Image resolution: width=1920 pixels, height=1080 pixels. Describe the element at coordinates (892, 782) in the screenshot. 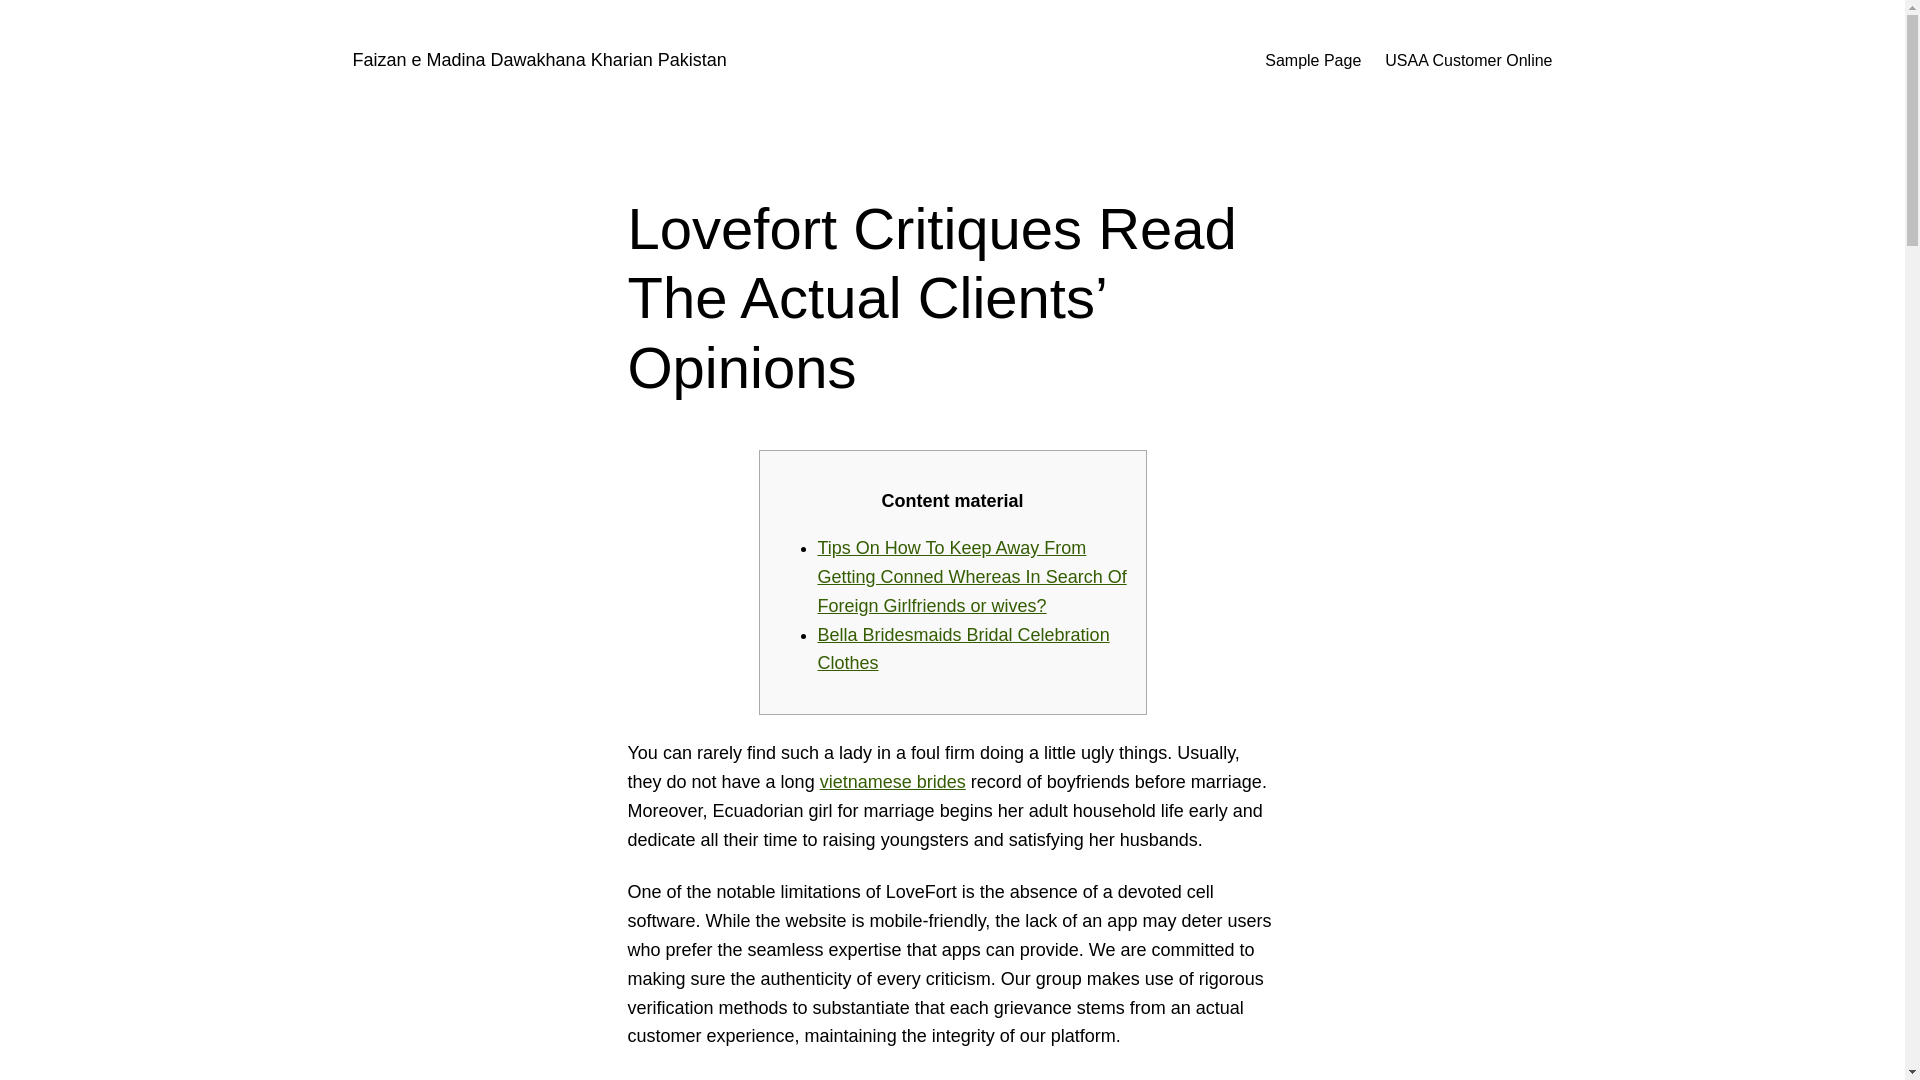

I see `vietnamese brides` at that location.